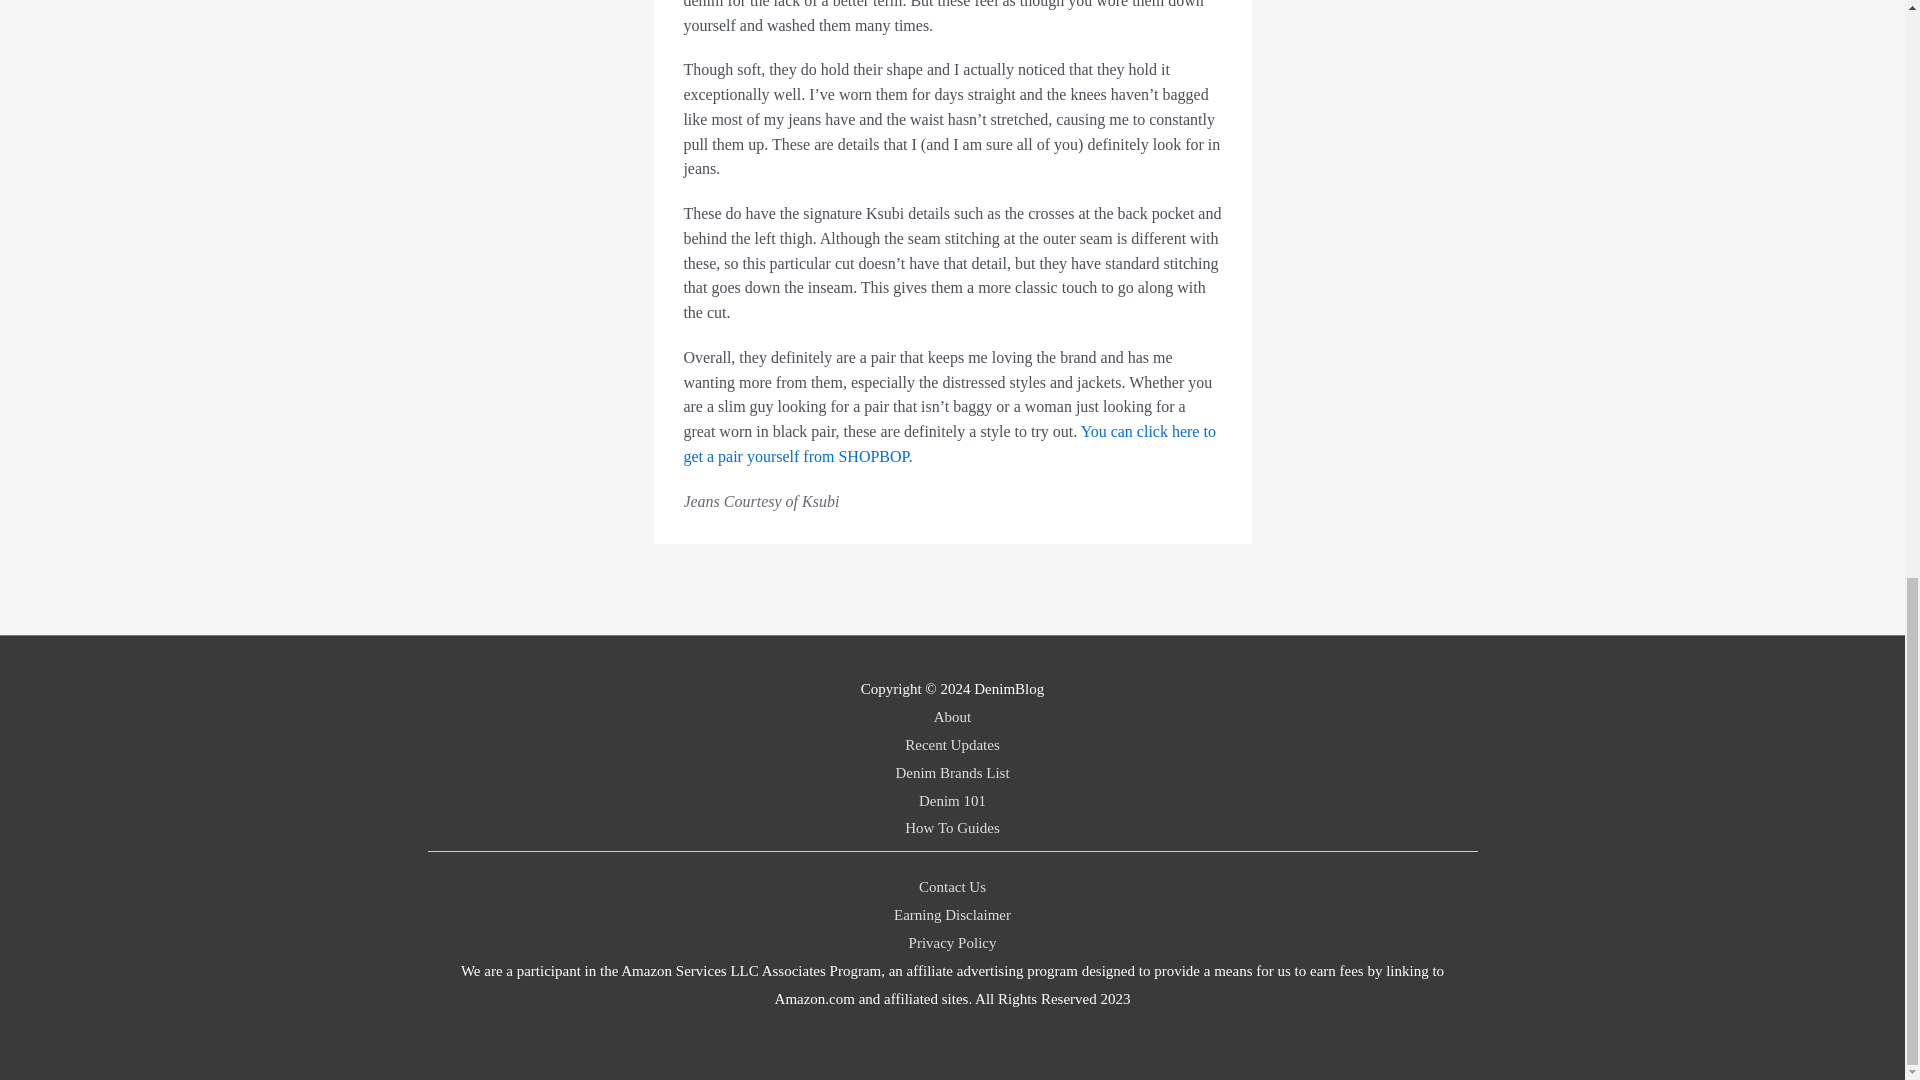 This screenshot has width=1920, height=1080. Describe the element at coordinates (952, 915) in the screenshot. I see `Earning Disclaimer` at that location.